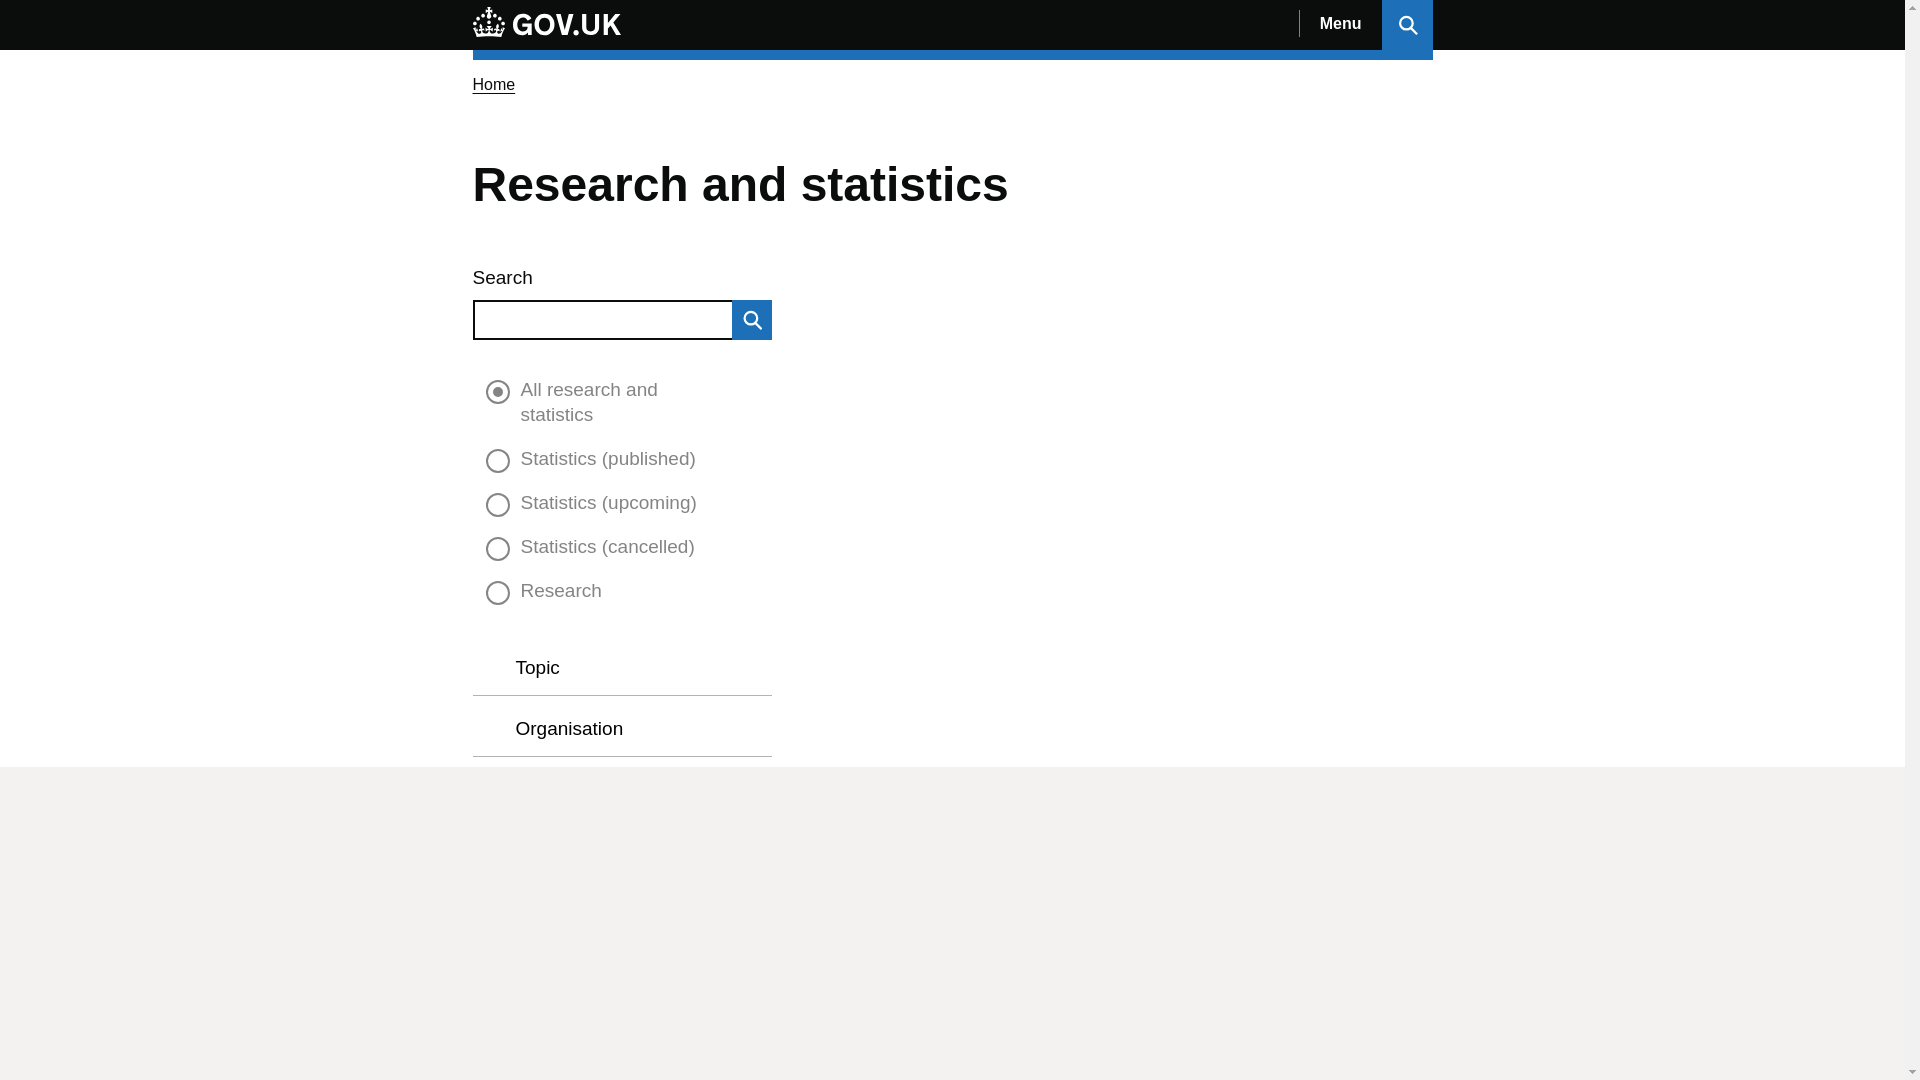 Image resolution: width=1920 pixels, height=1080 pixels. What do you see at coordinates (488, 380) in the screenshot?
I see `Skip to results` at bounding box center [488, 380].